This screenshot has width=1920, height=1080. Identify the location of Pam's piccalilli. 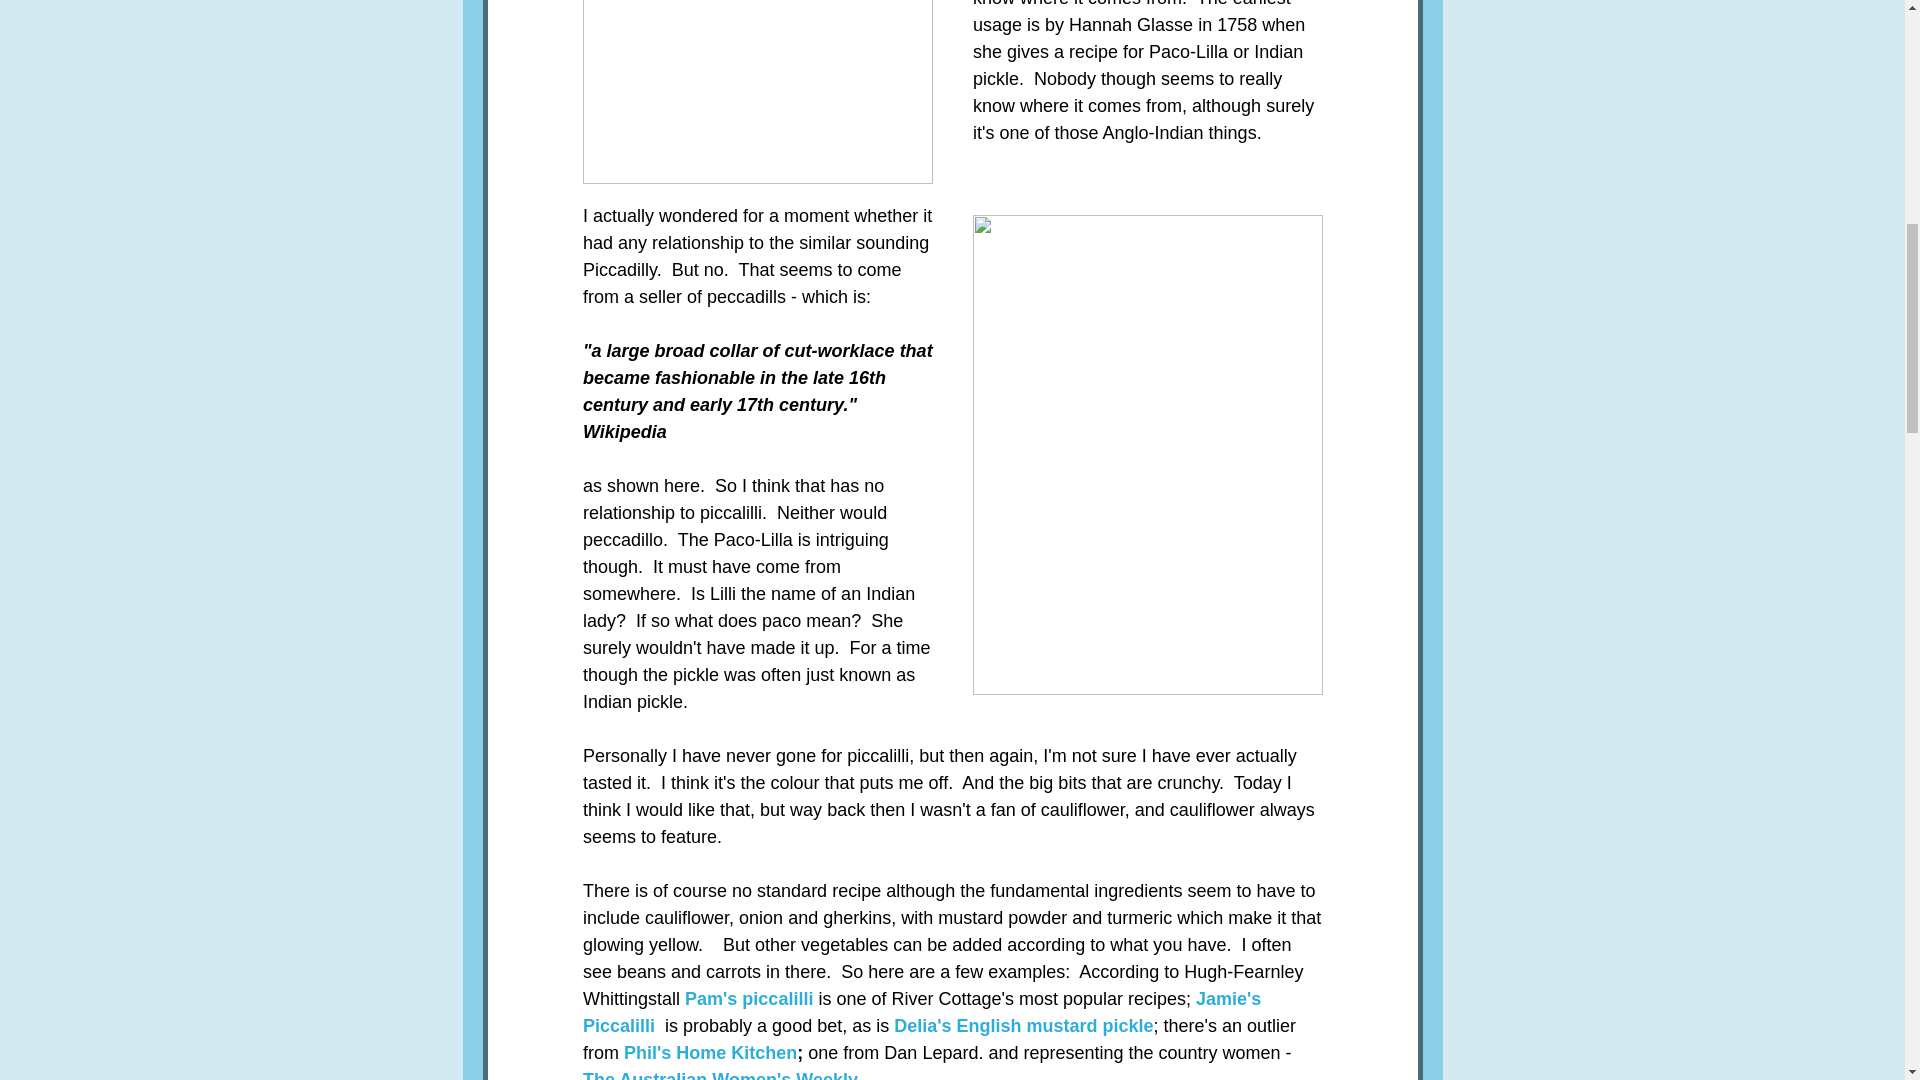
(748, 998).